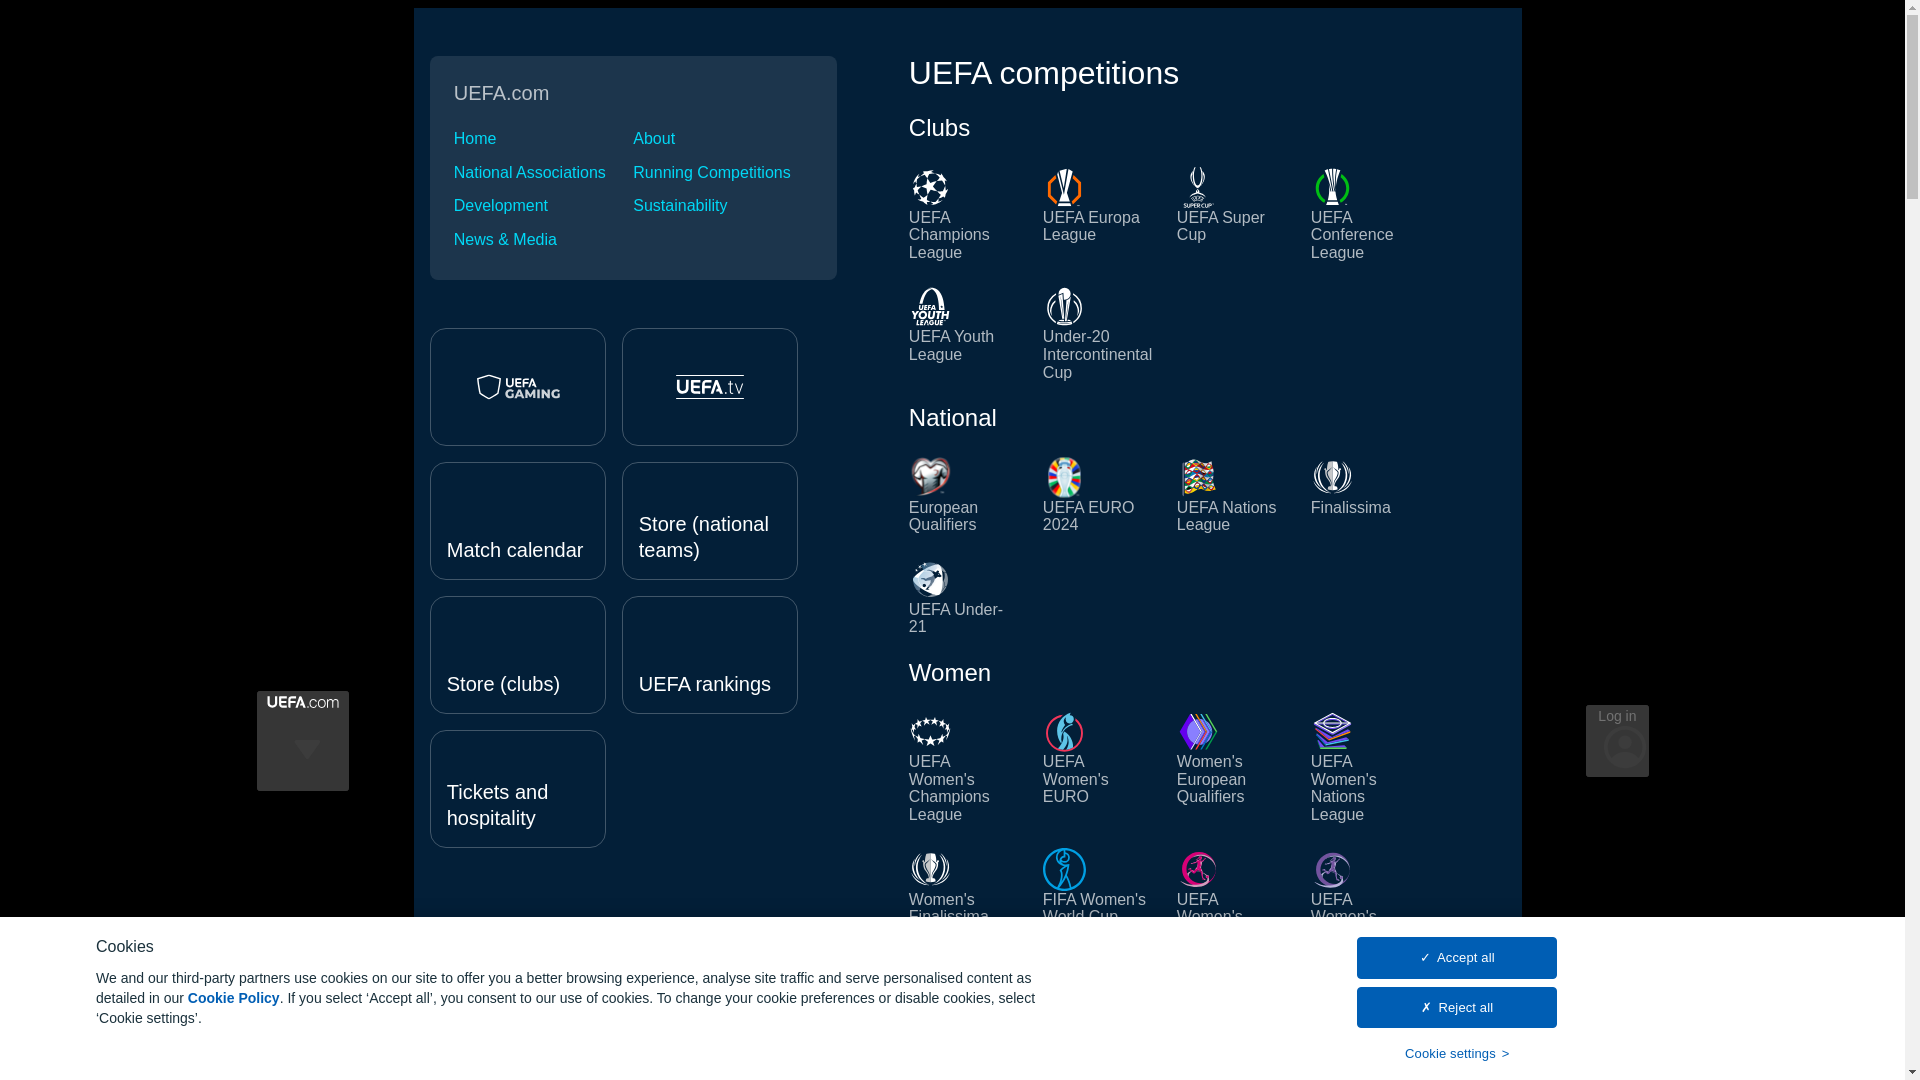 Image resolution: width=1920 pixels, height=1080 pixels. What do you see at coordinates (1231, 1049) in the screenshot?
I see `UEFA Regions' Cup` at bounding box center [1231, 1049].